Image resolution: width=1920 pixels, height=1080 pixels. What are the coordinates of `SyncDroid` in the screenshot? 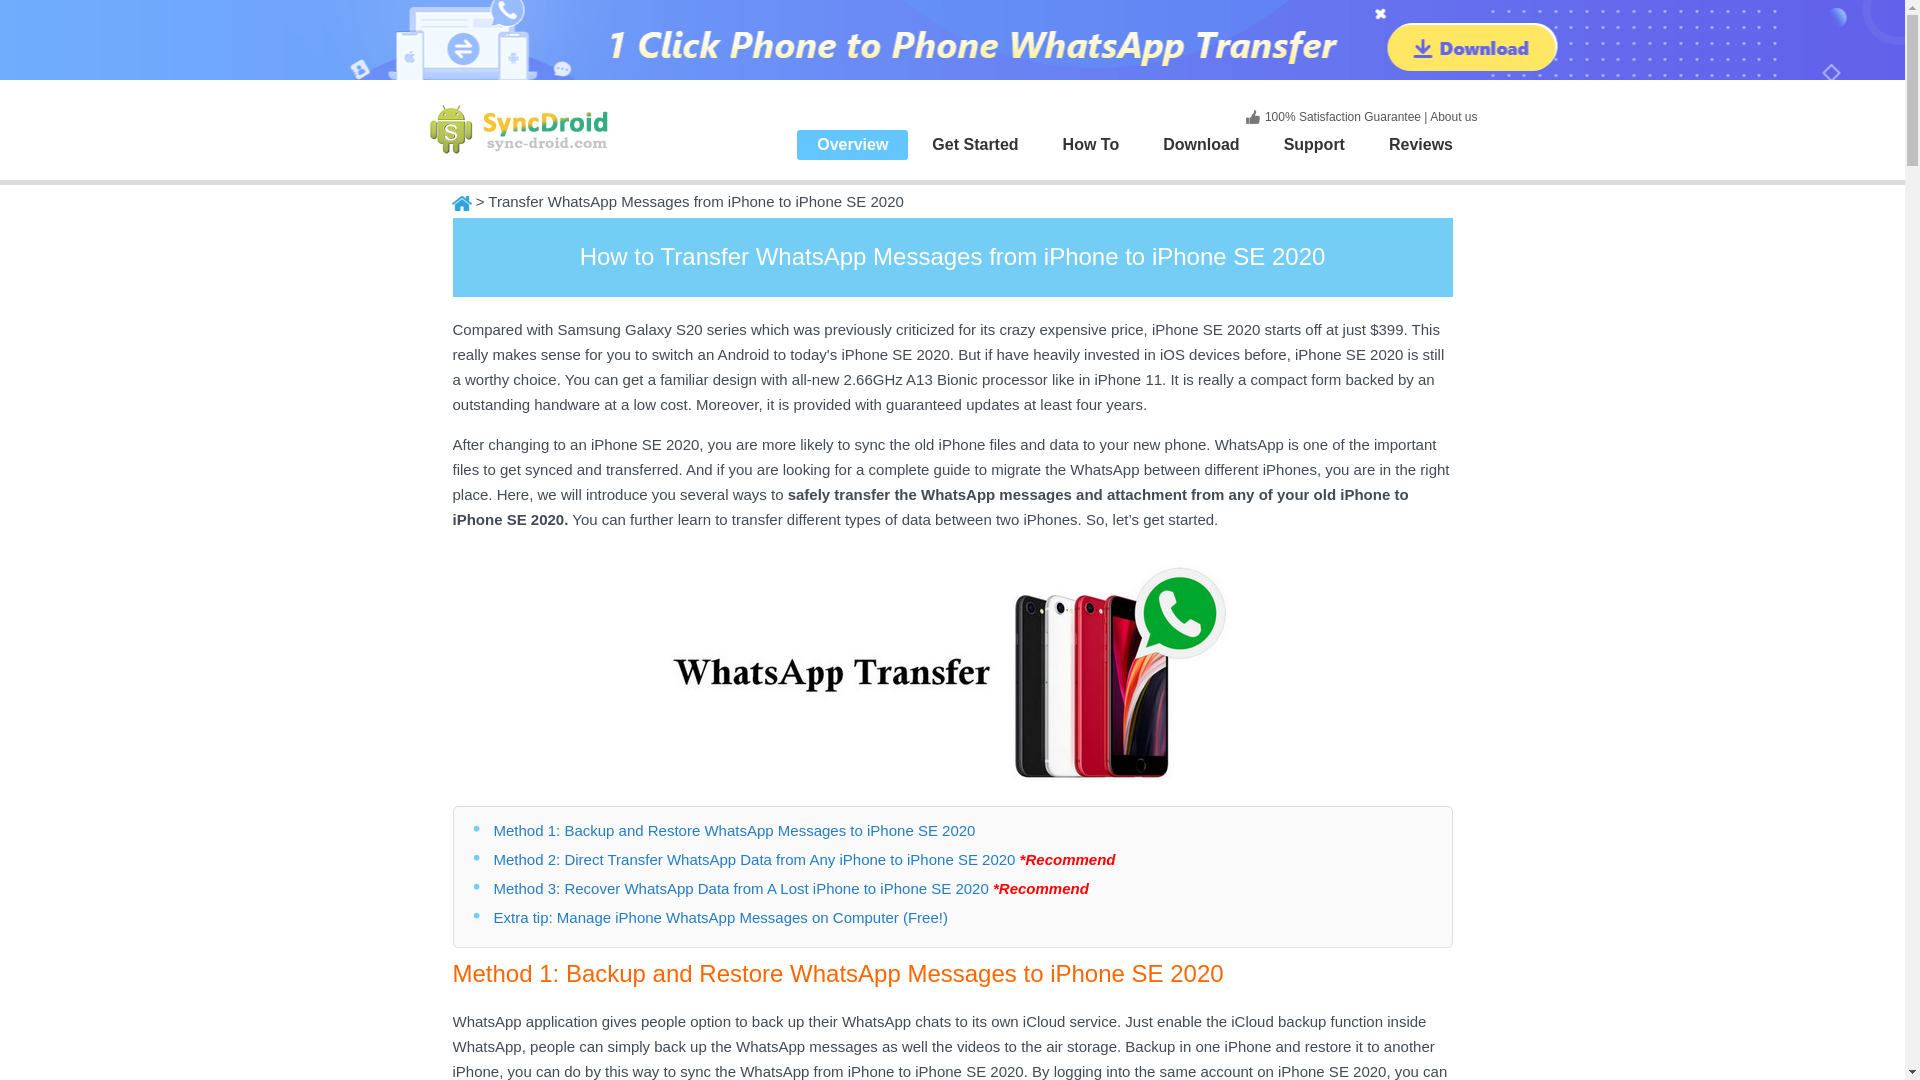 It's located at (523, 130).